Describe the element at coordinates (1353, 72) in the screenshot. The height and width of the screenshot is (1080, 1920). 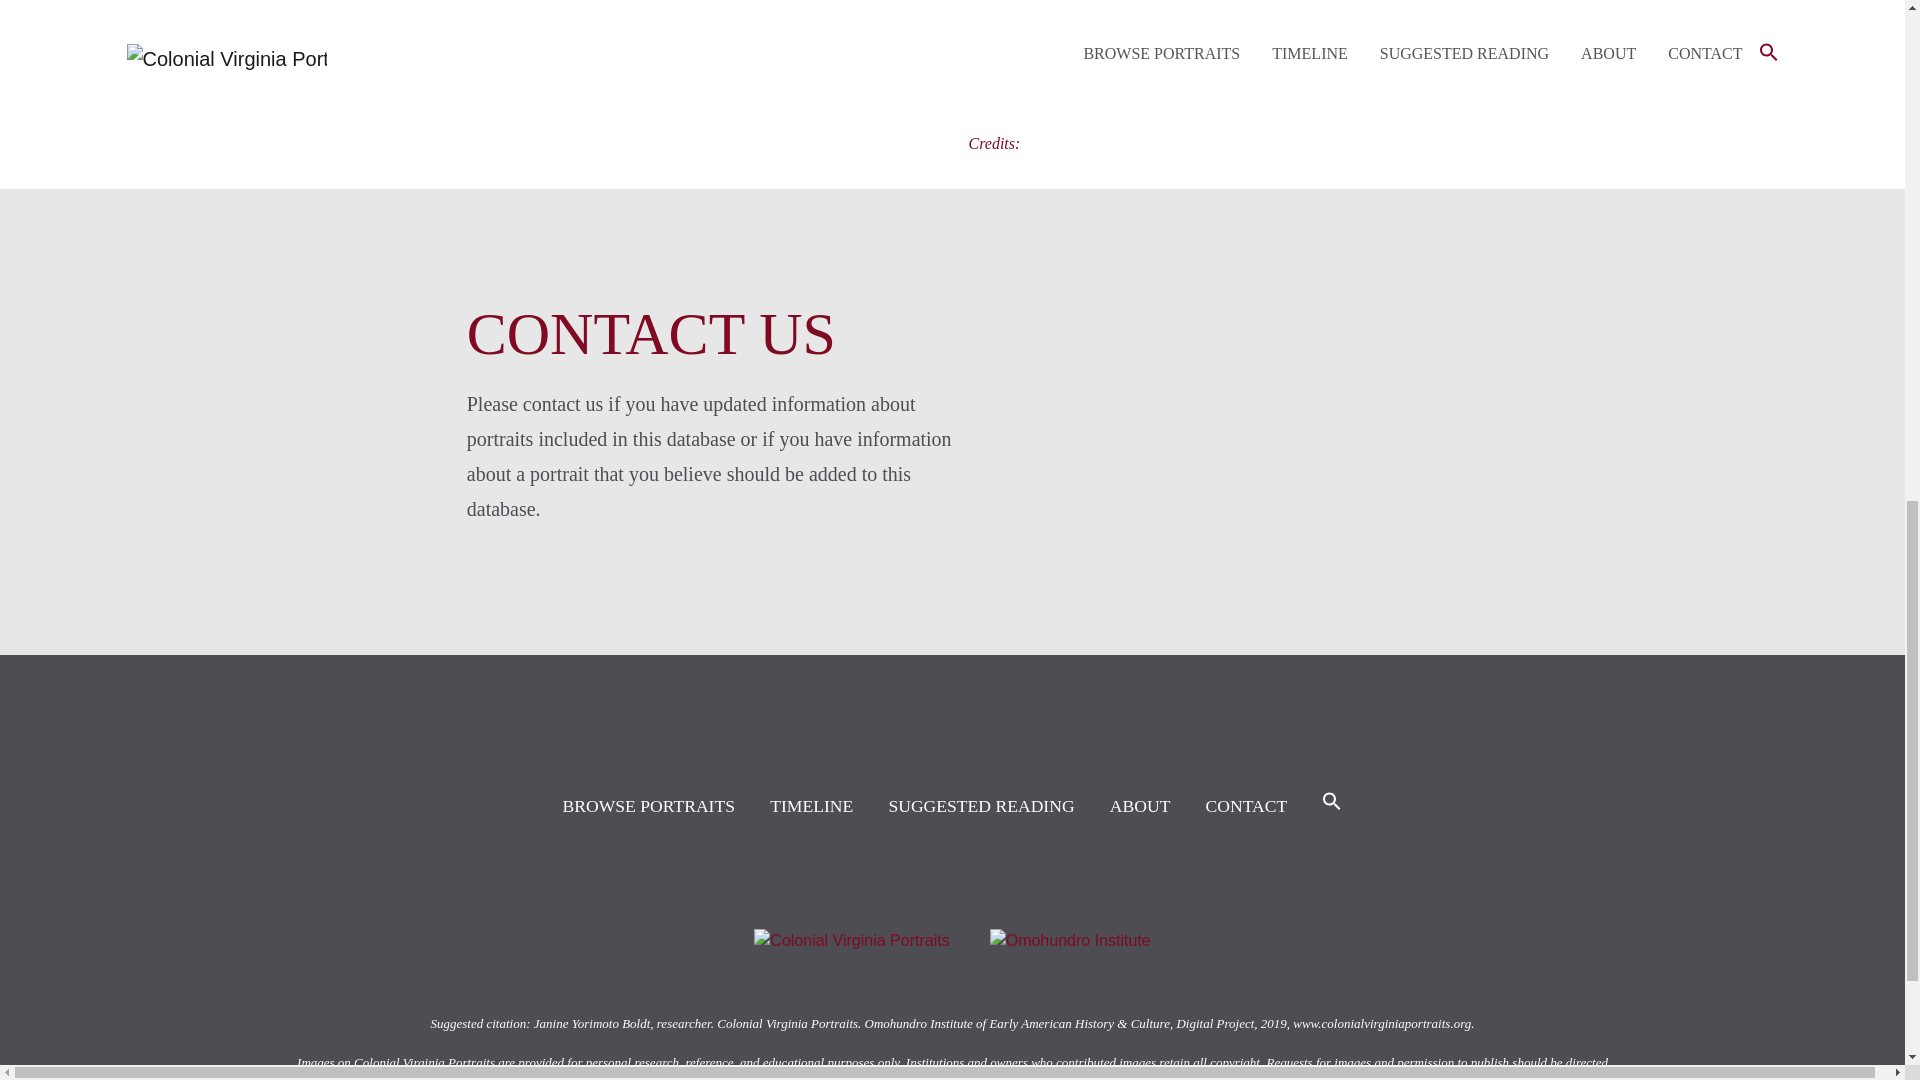
I see `LANDSCAPE` at that location.